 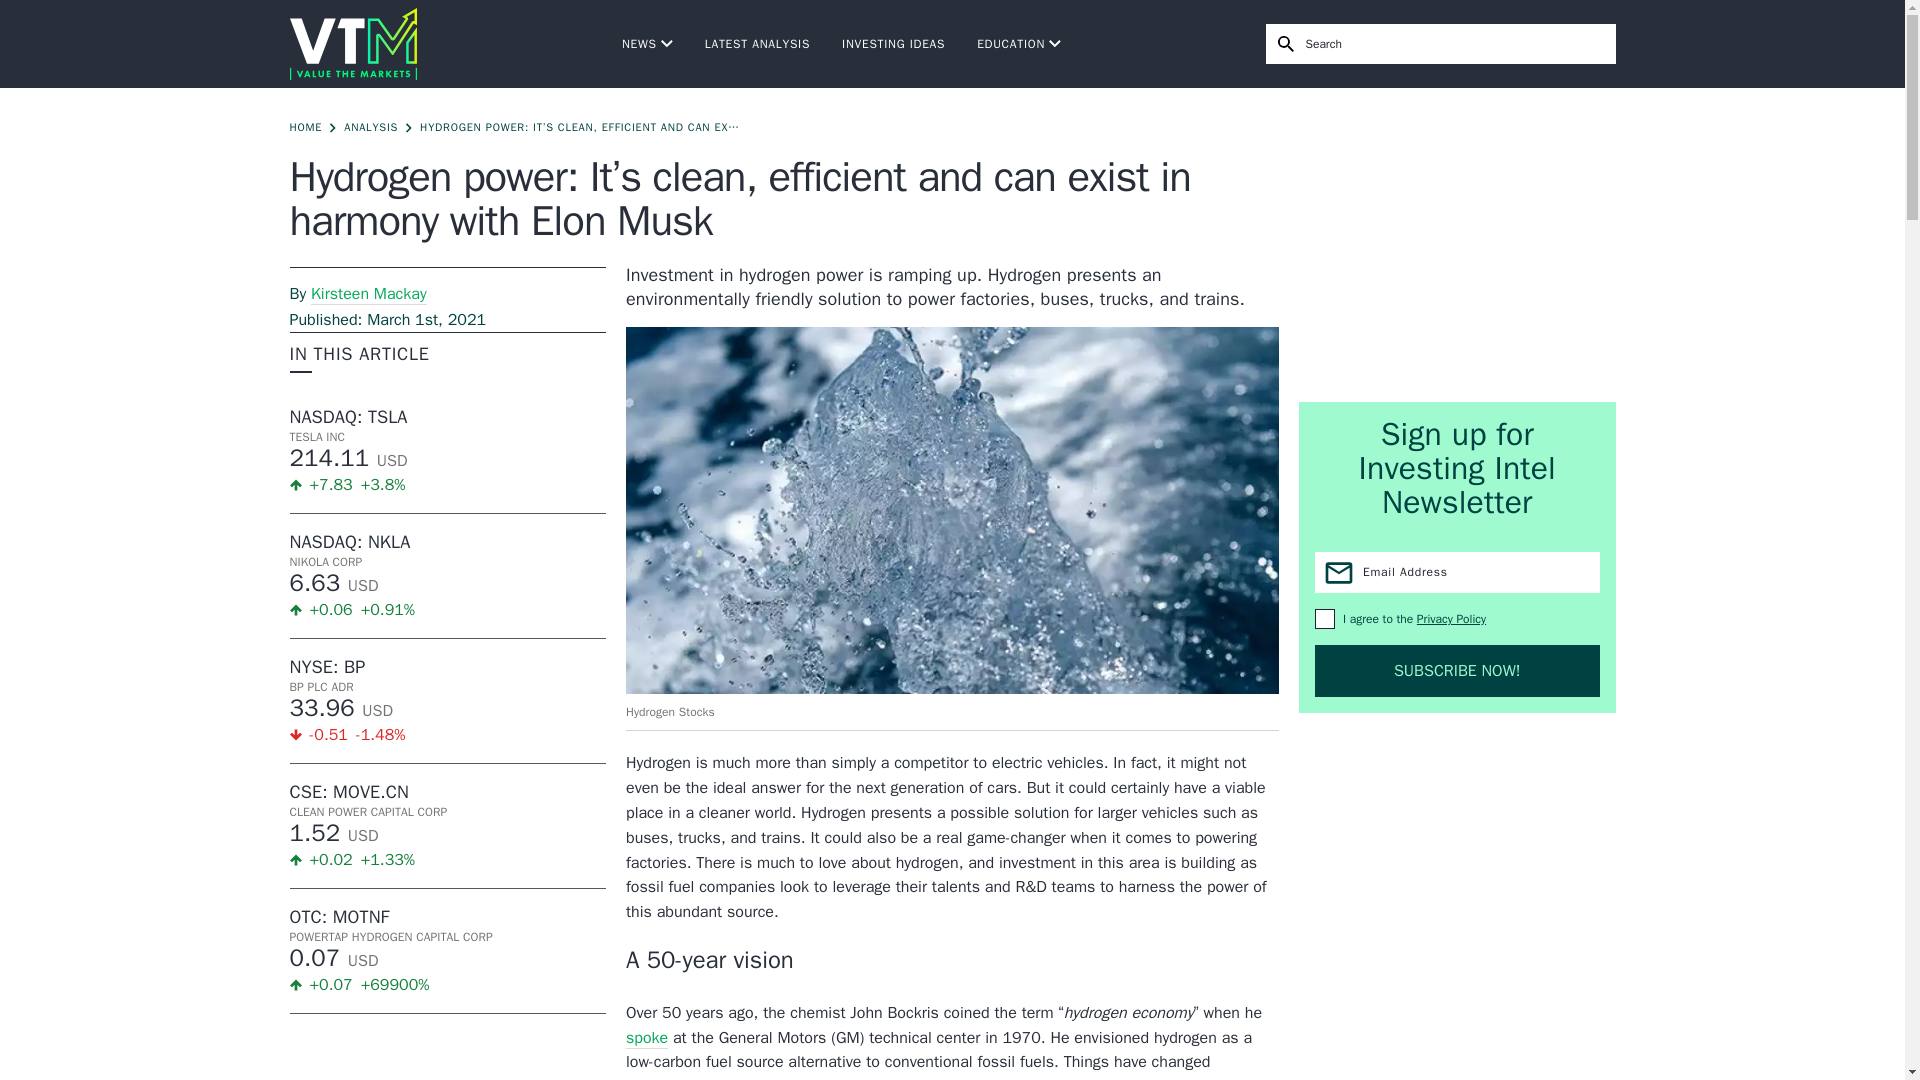 I want to click on NYSE: BP, so click(x=448, y=666).